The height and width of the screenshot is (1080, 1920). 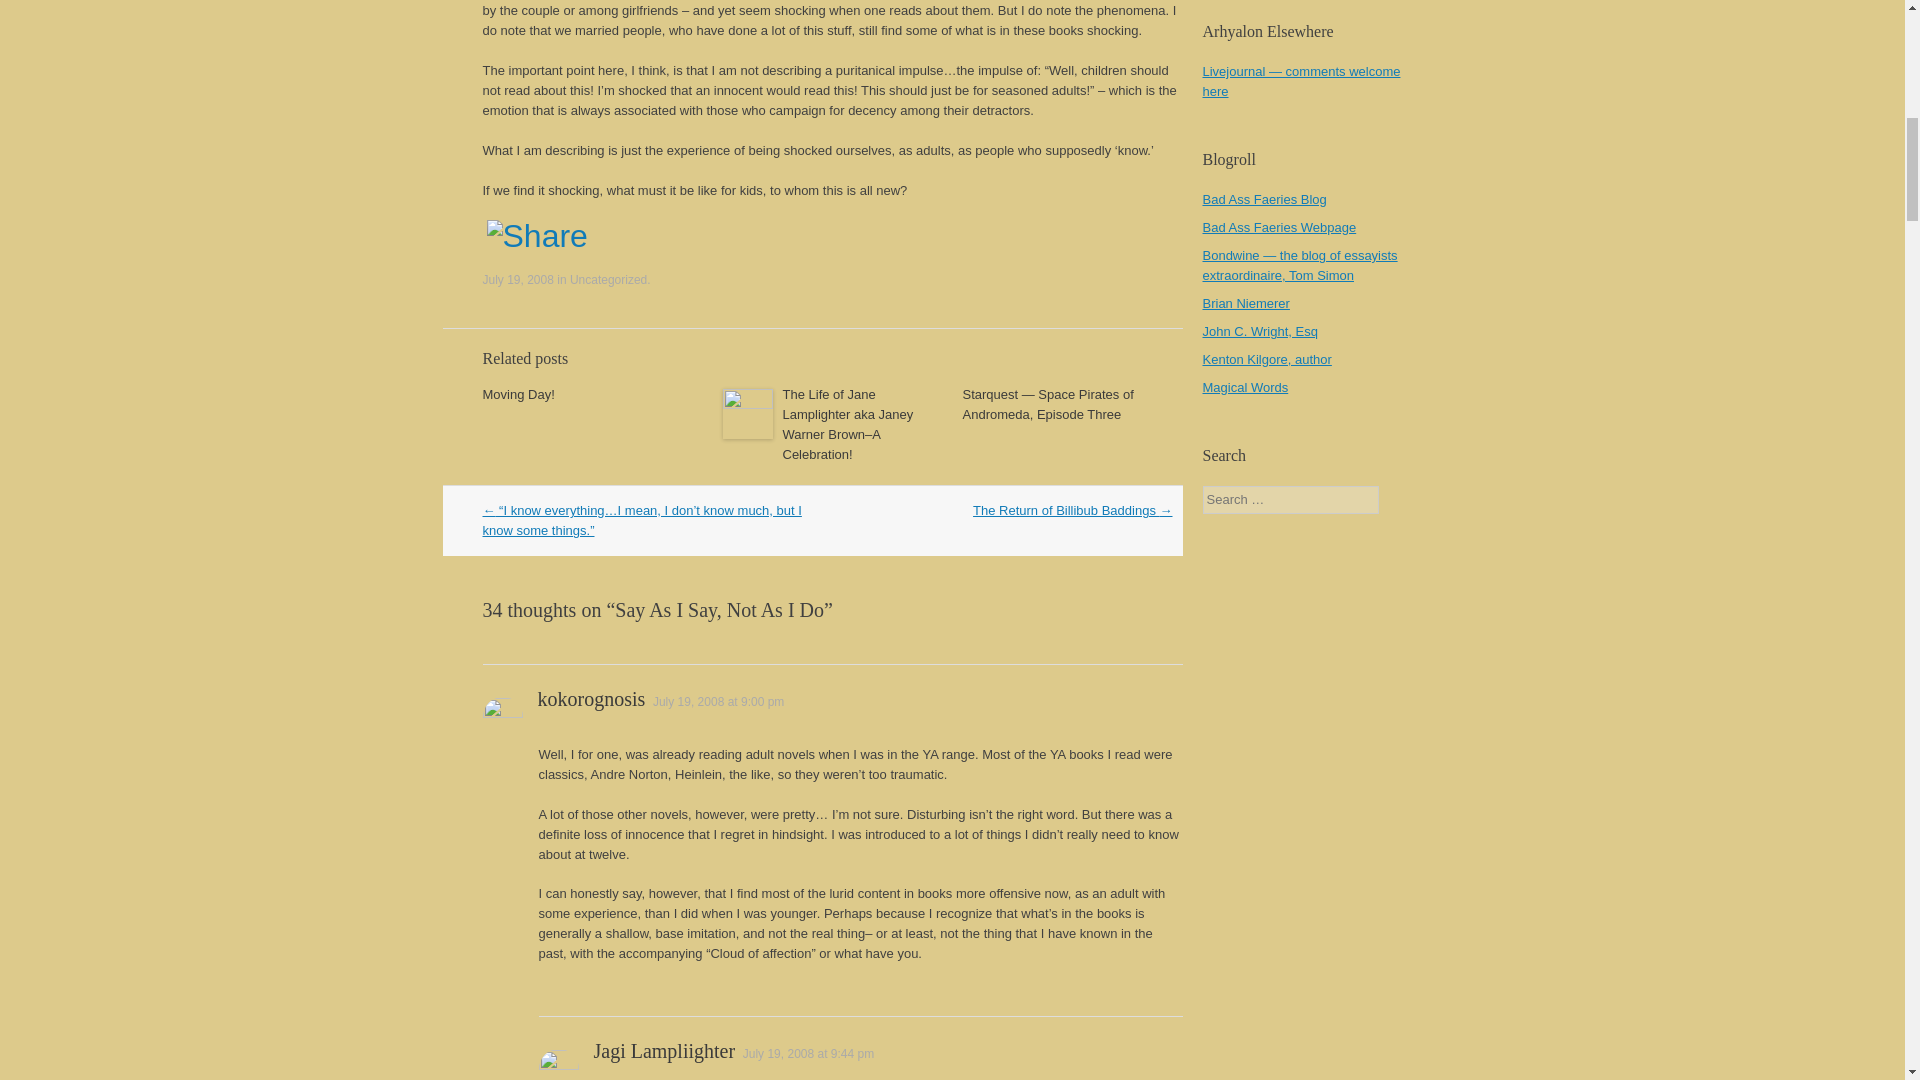 What do you see at coordinates (518, 394) in the screenshot?
I see `Moving Day!` at bounding box center [518, 394].